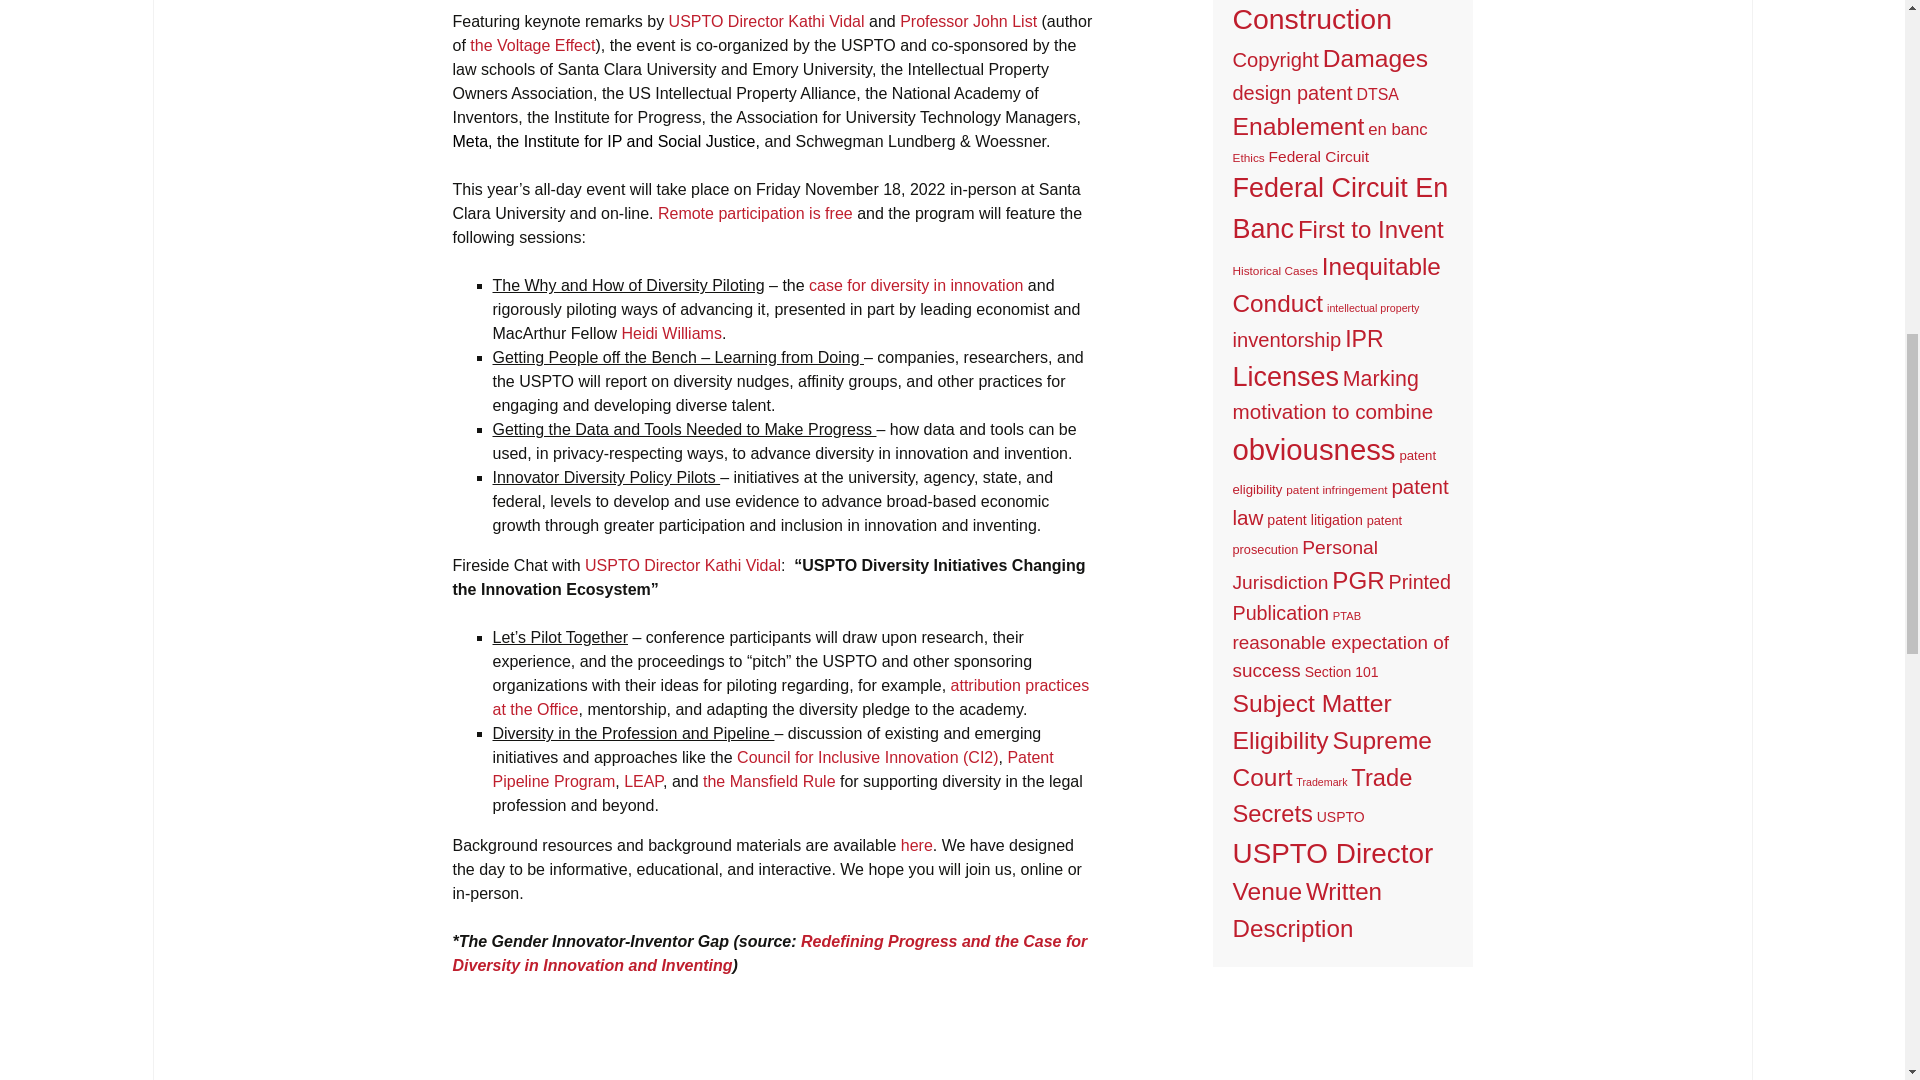  Describe the element at coordinates (757, 214) in the screenshot. I see `Remote participation is free` at that location.